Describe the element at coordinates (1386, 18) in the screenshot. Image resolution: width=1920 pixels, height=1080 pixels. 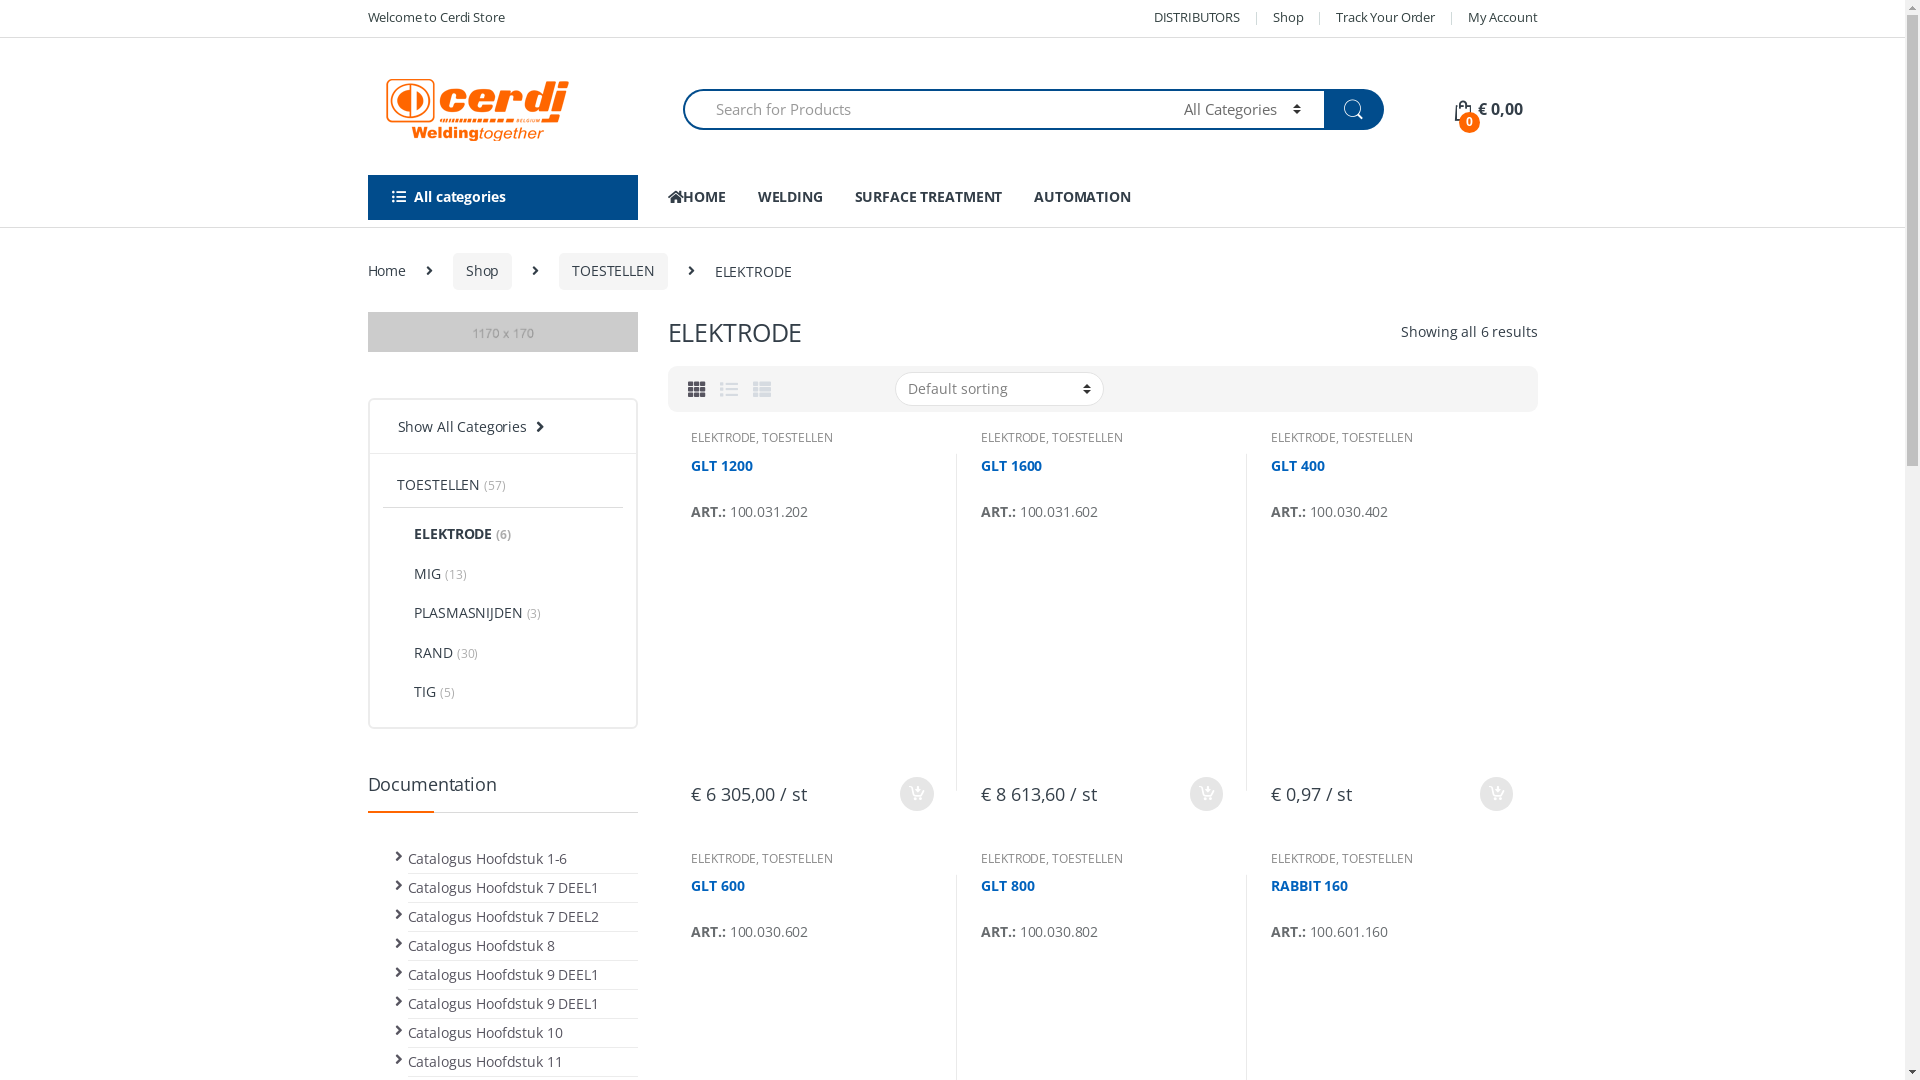
I see `Track Your Order` at that location.